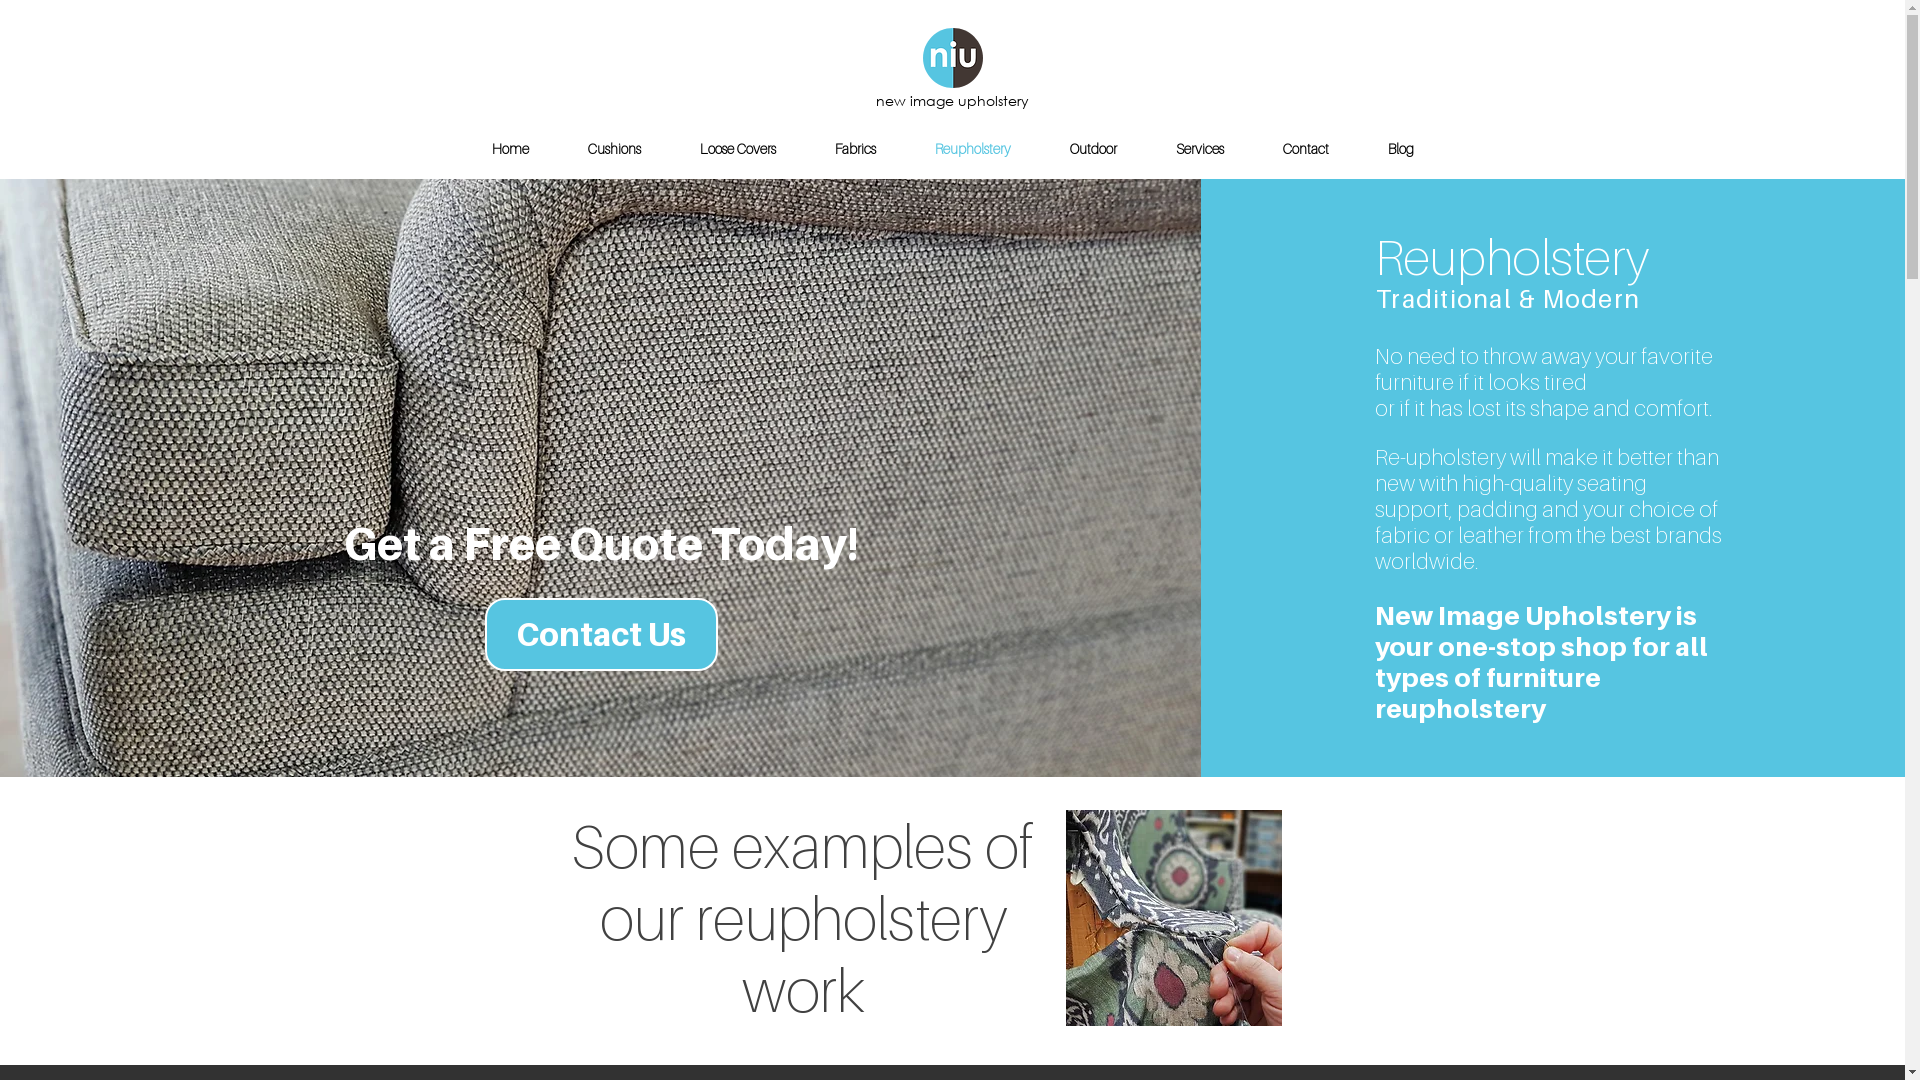  Describe the element at coordinates (602, 544) in the screenshot. I see `Get a Free Quote Today!` at that location.